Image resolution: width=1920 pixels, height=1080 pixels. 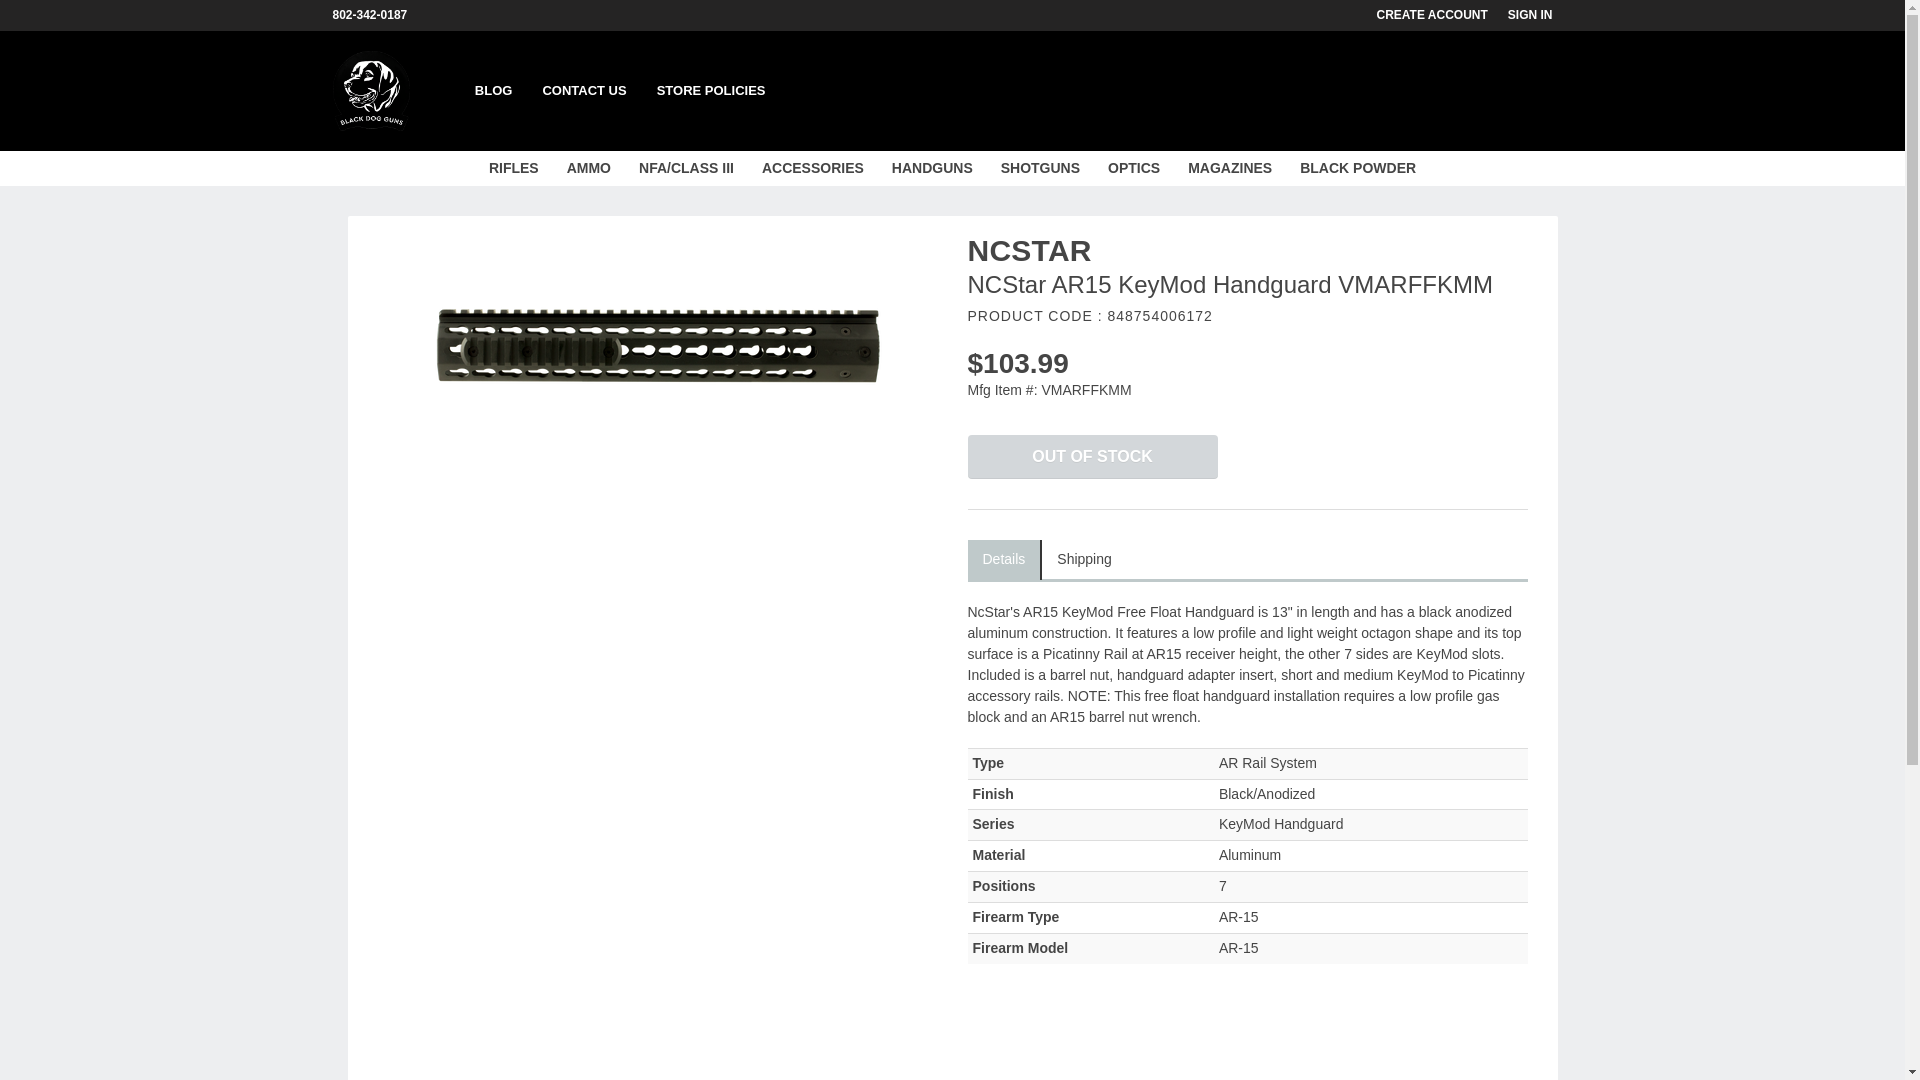 I want to click on RIFLES, so click(x=513, y=168).